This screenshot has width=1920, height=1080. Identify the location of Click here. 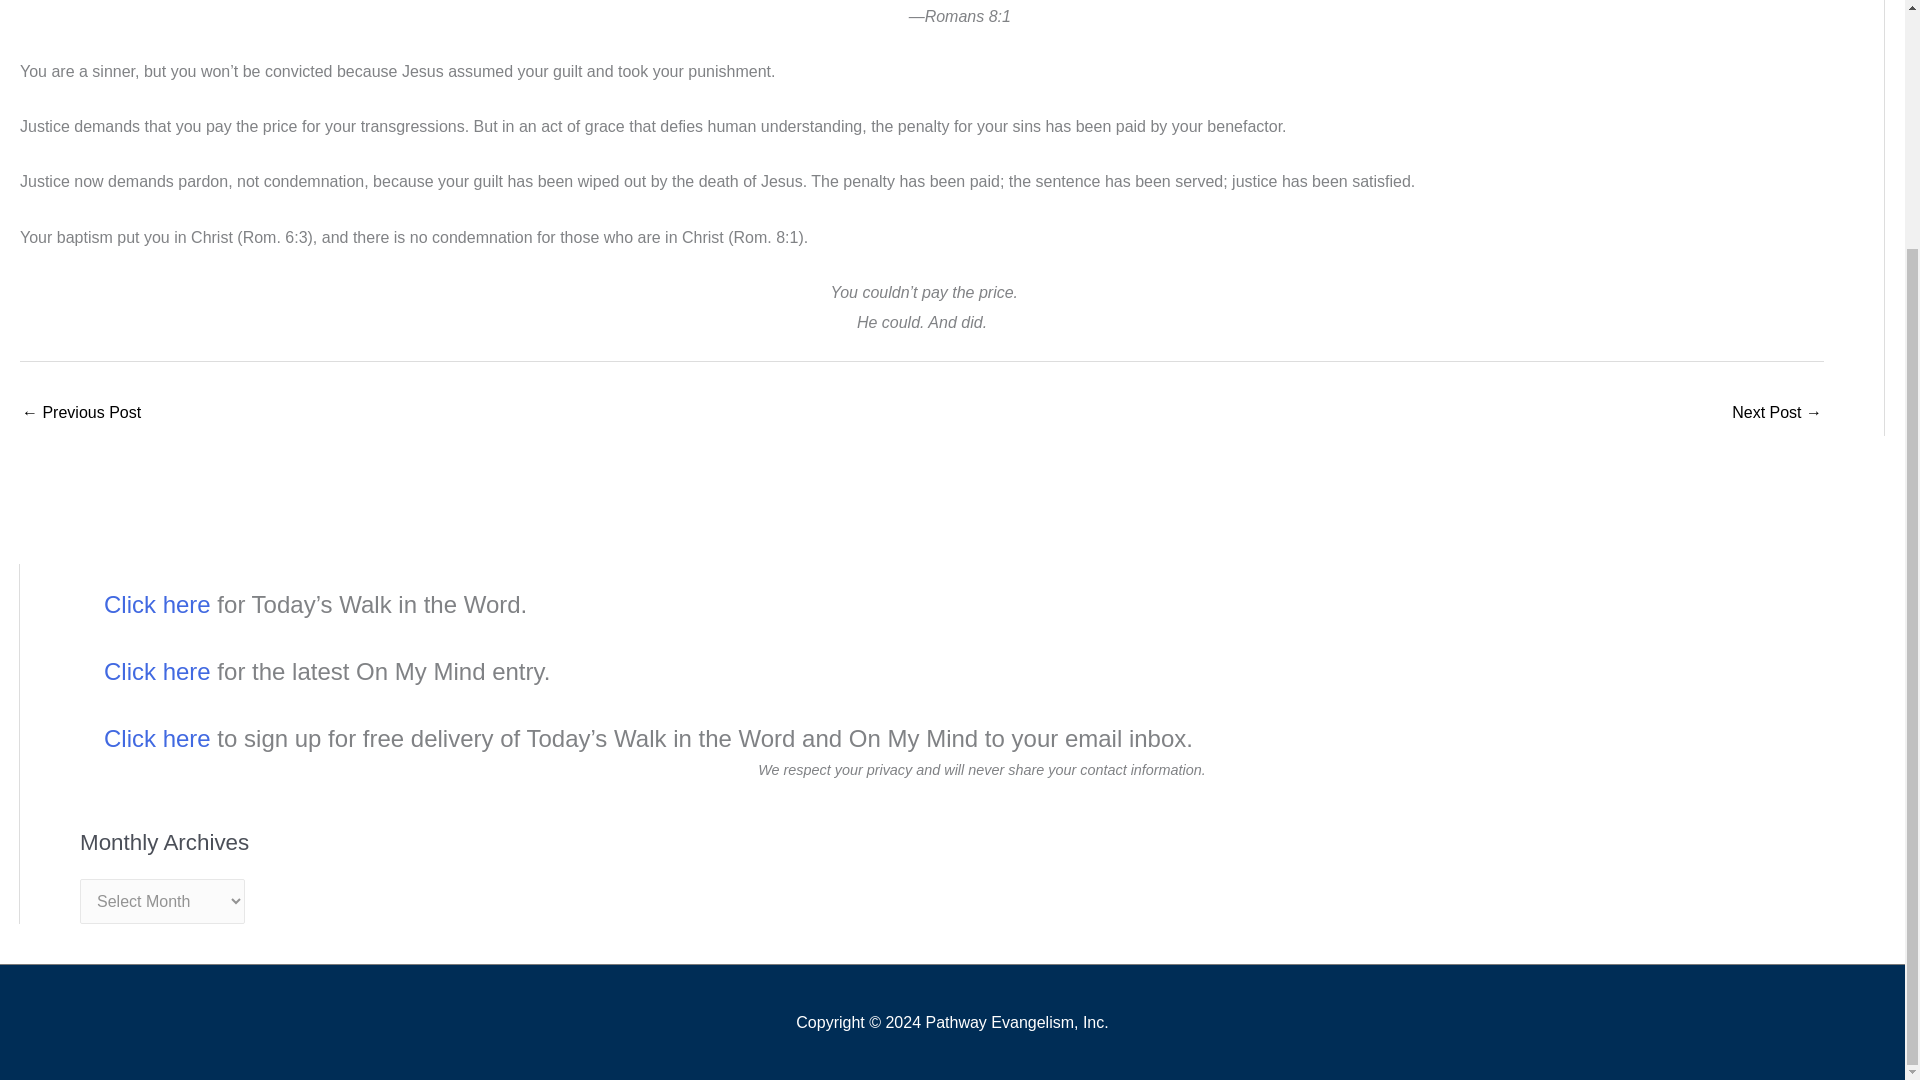
(157, 604).